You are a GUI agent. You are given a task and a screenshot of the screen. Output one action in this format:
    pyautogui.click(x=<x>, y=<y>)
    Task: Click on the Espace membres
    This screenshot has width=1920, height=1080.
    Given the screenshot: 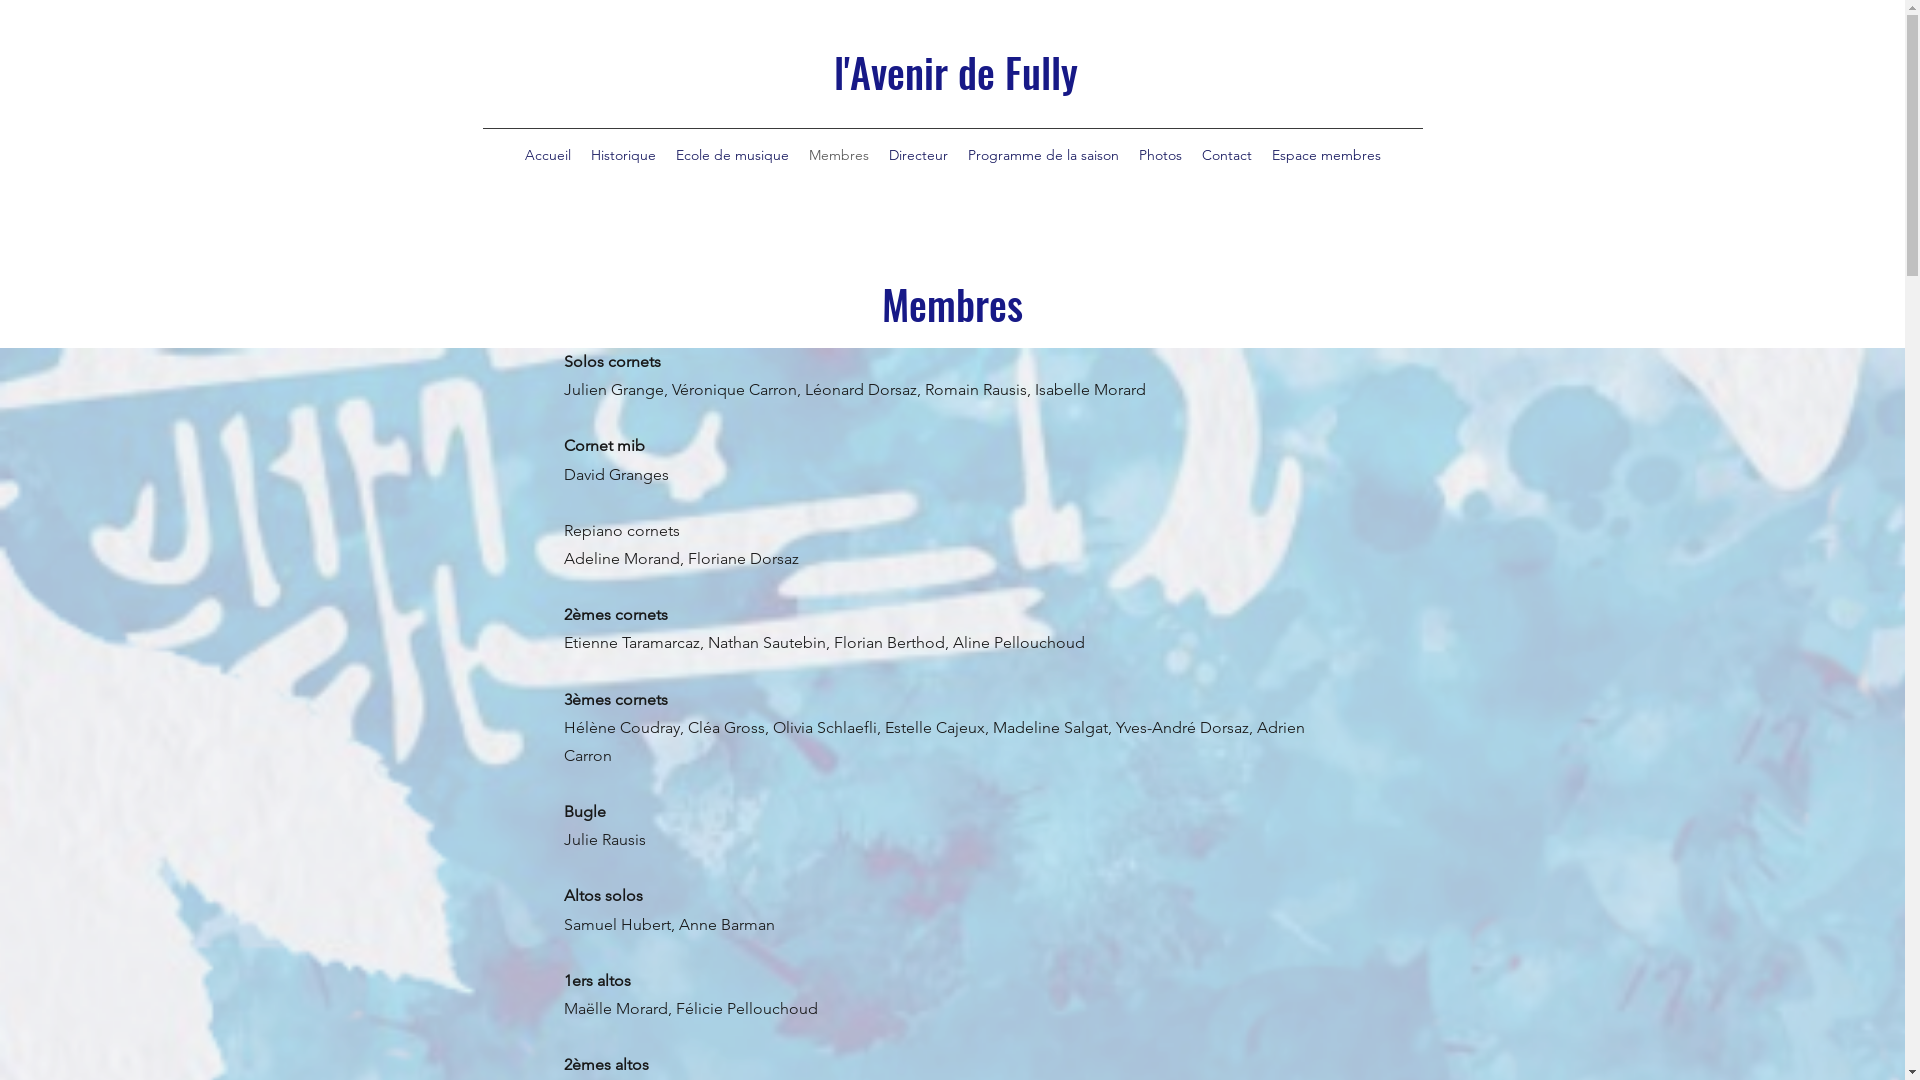 What is the action you would take?
    pyautogui.click(x=1326, y=155)
    